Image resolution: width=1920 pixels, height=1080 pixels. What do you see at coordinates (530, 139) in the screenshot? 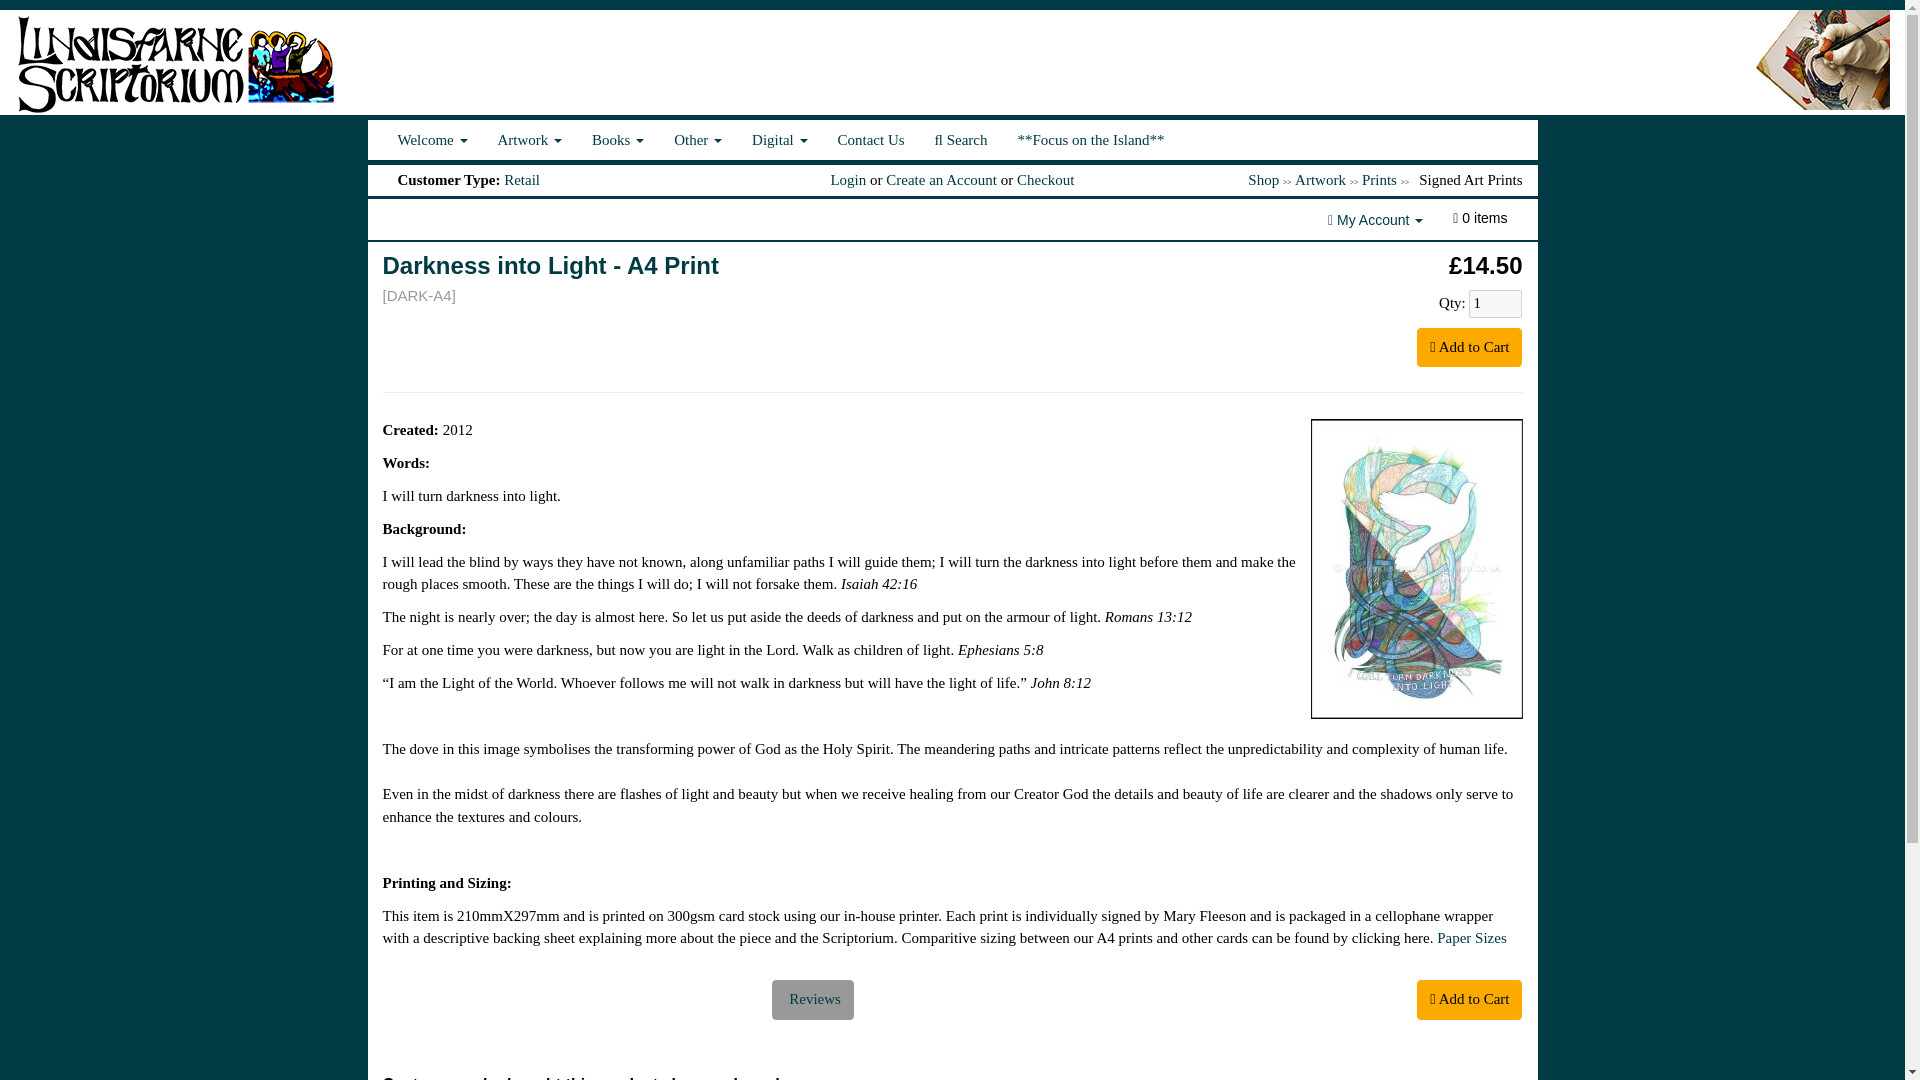
I see `Artwork` at bounding box center [530, 139].